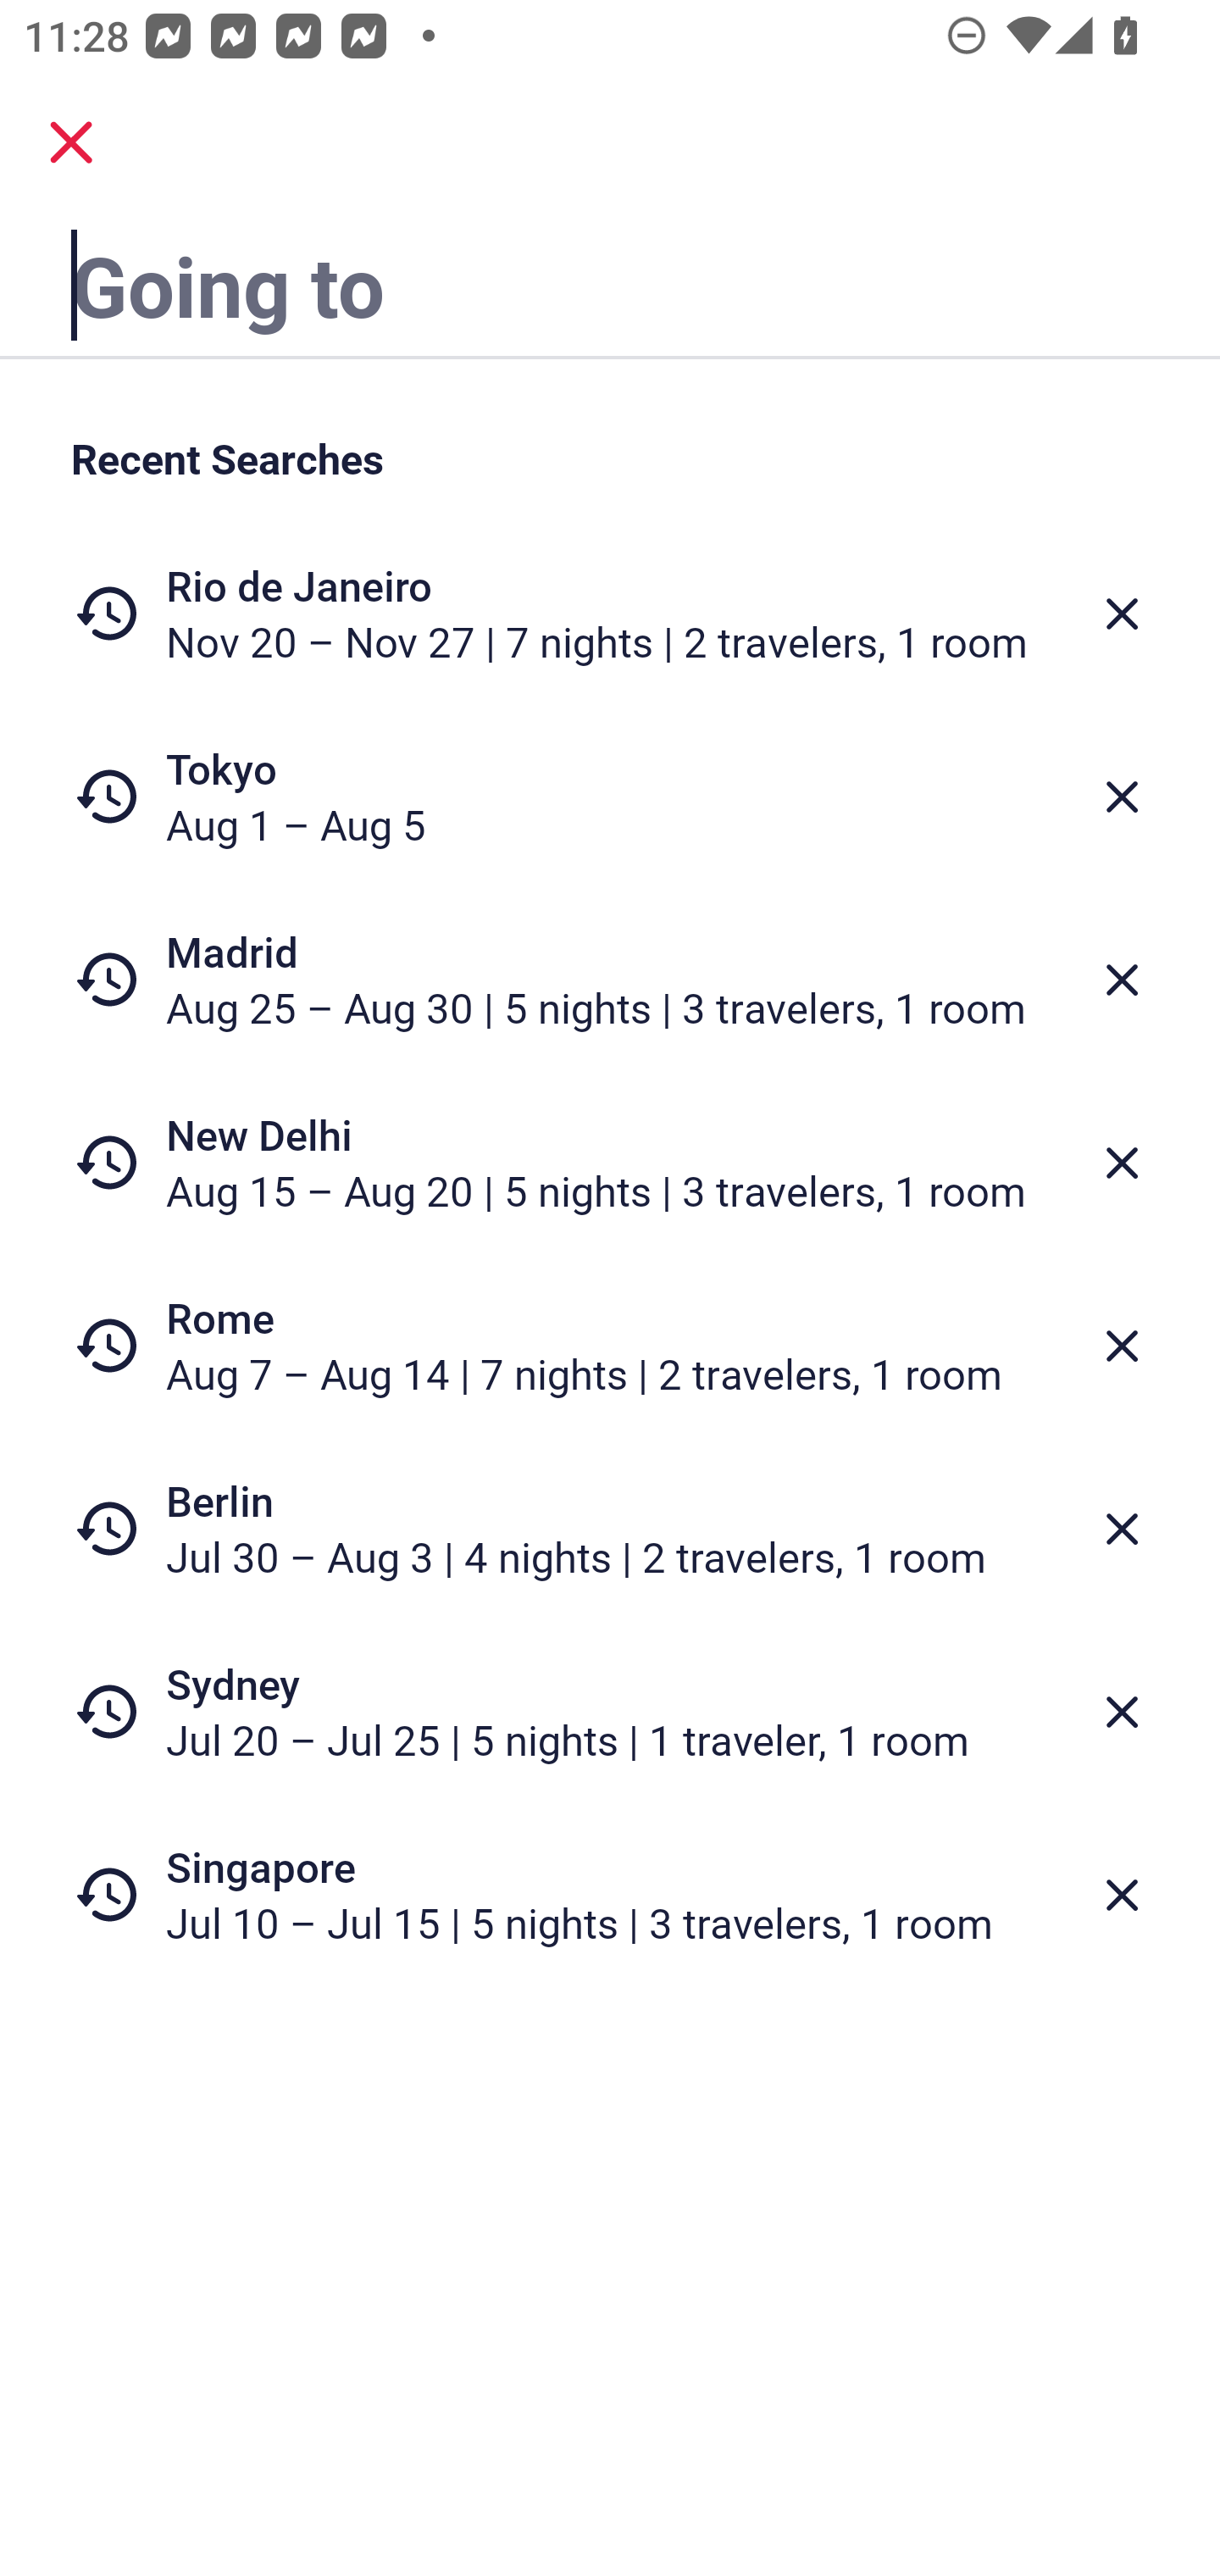 This screenshot has height=2576, width=1220. I want to click on Delete from recent searches, so click(1122, 1895).